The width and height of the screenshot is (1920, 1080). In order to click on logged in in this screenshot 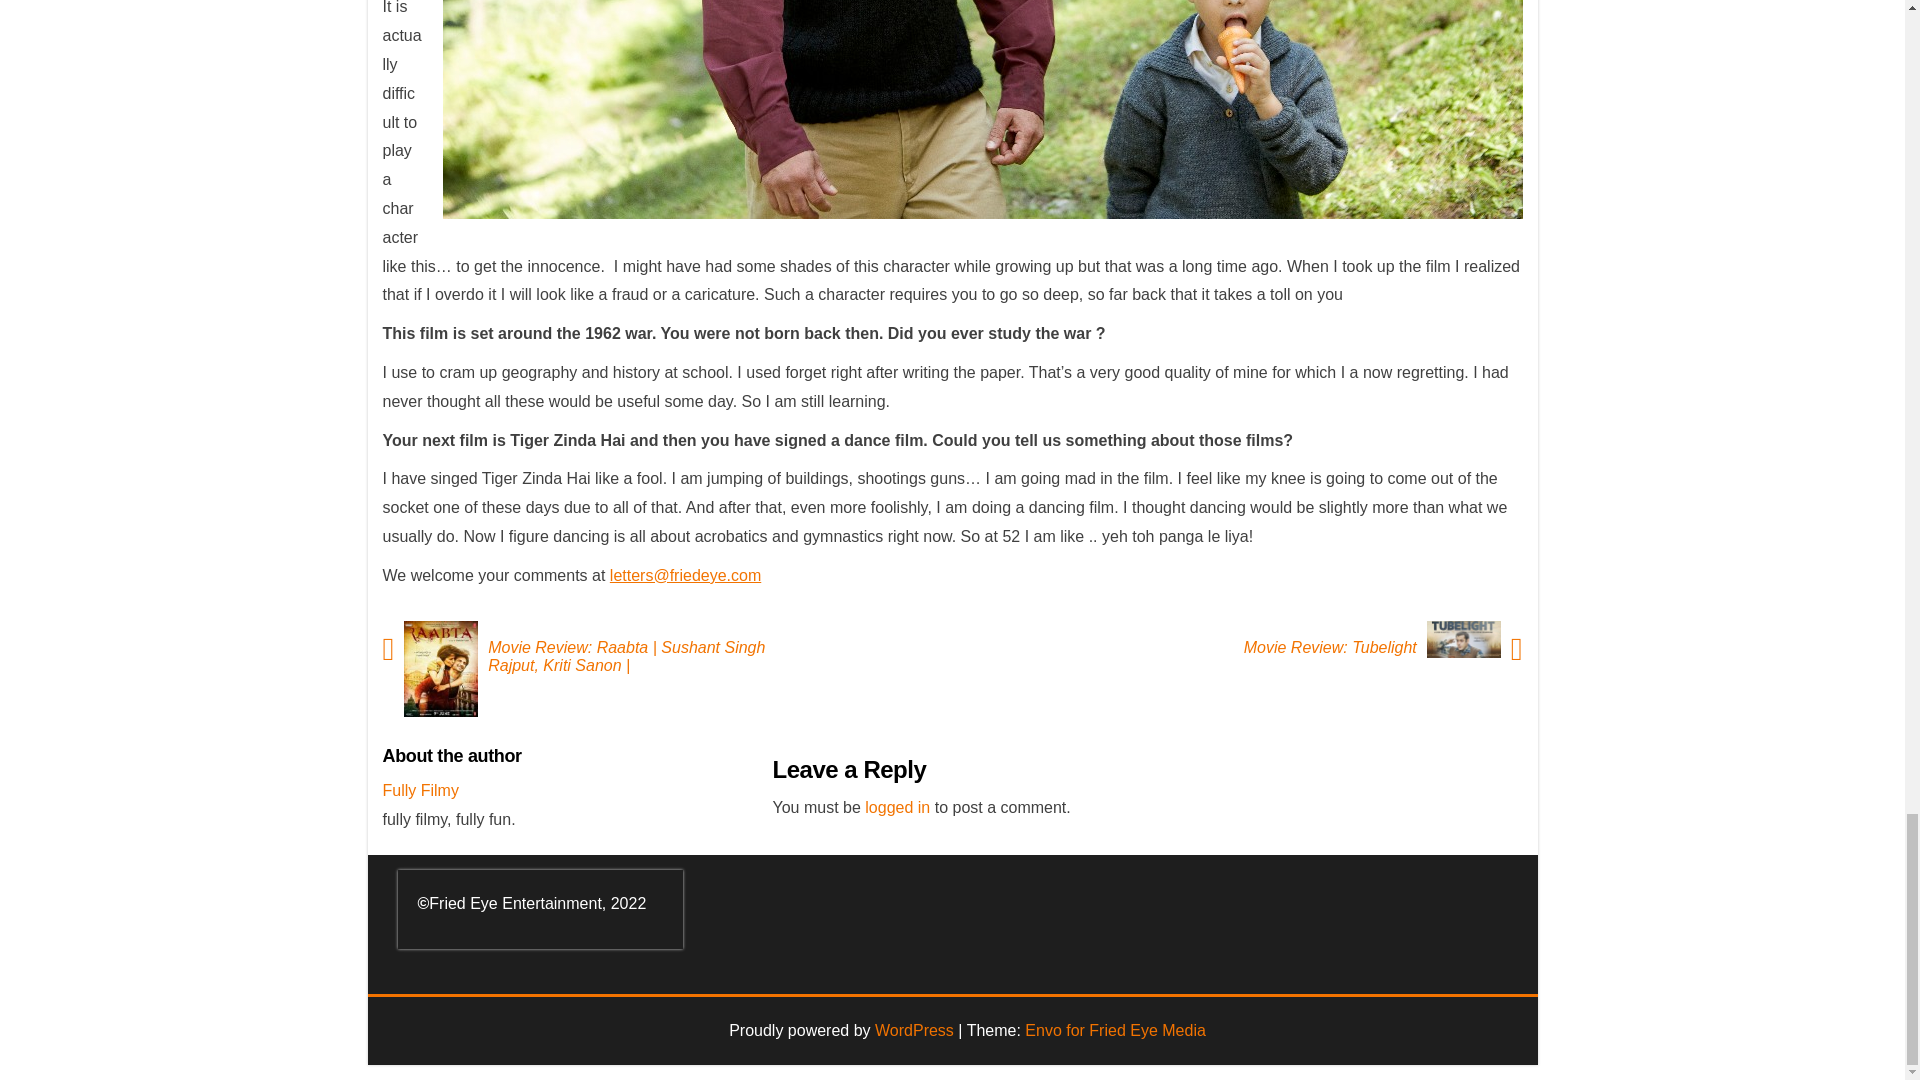, I will do `click(897, 808)`.